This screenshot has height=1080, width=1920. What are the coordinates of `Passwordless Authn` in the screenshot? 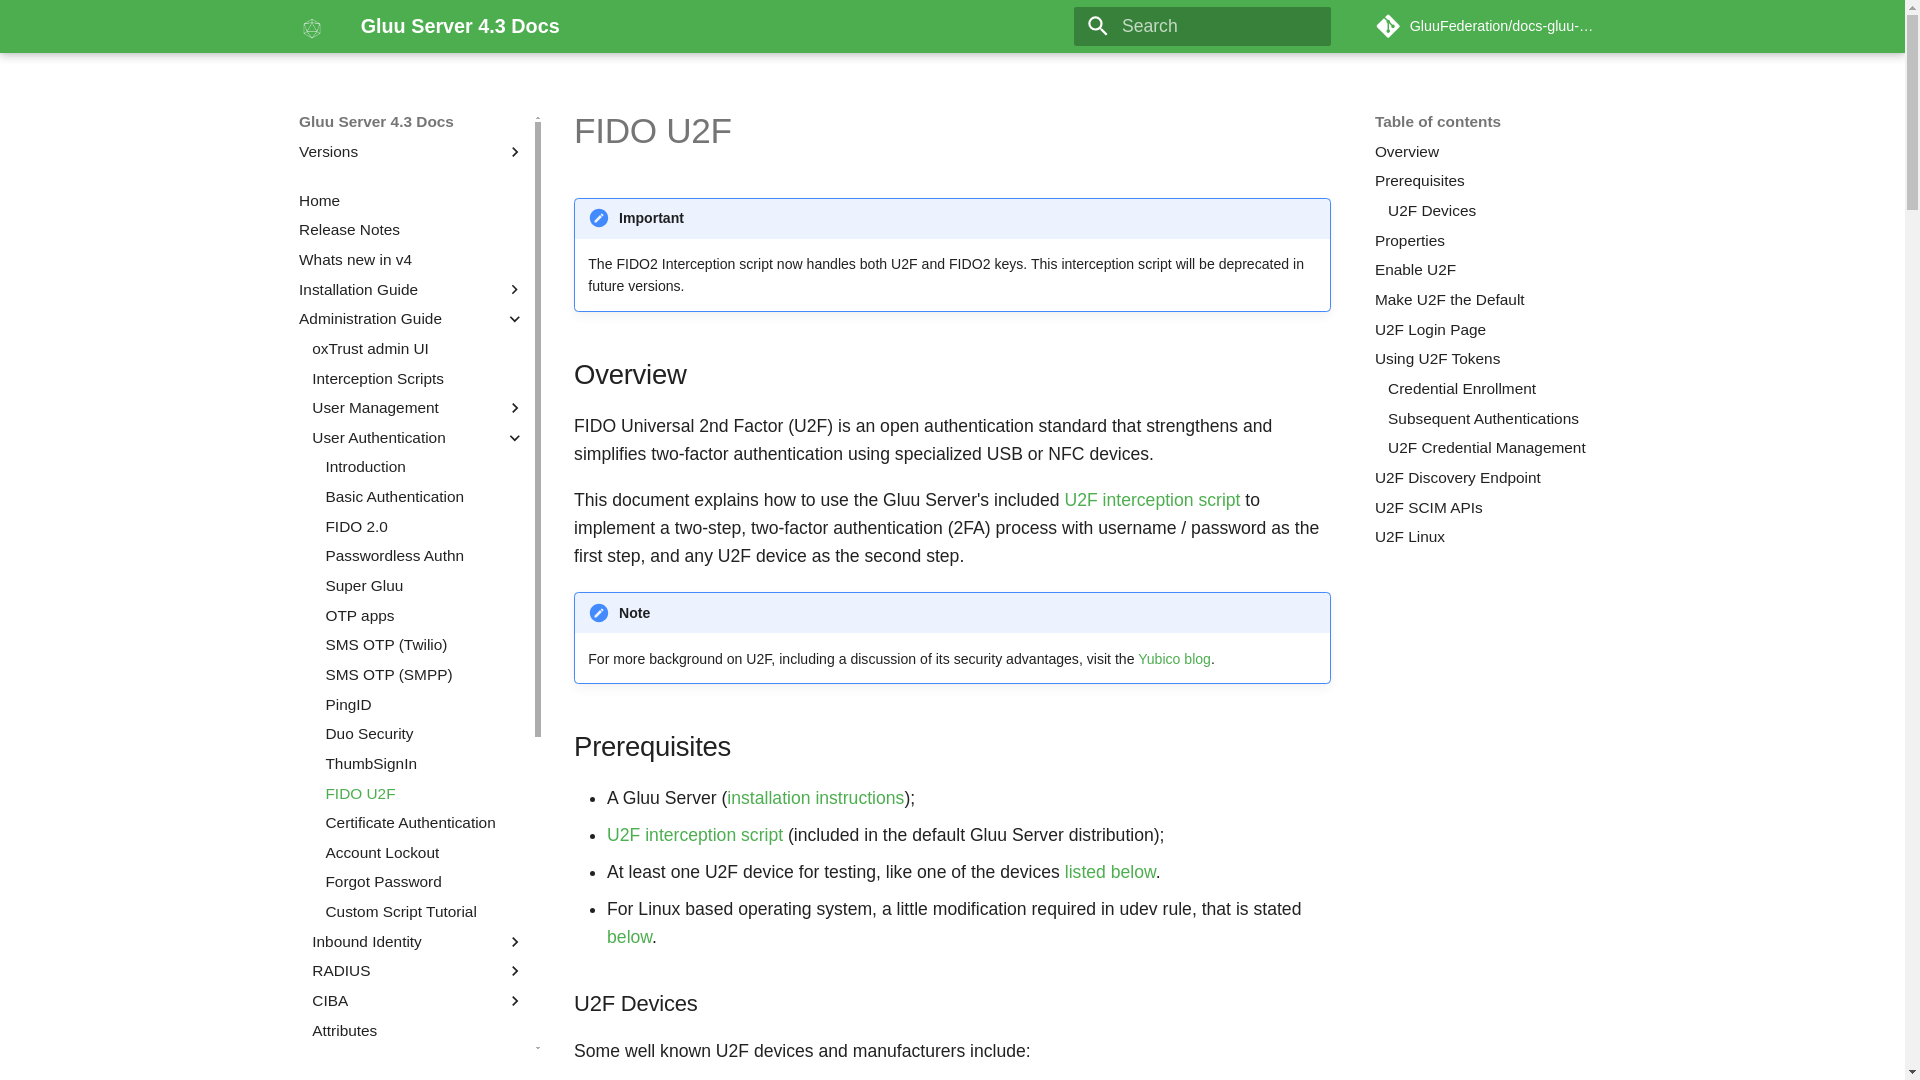 It's located at (424, 556).